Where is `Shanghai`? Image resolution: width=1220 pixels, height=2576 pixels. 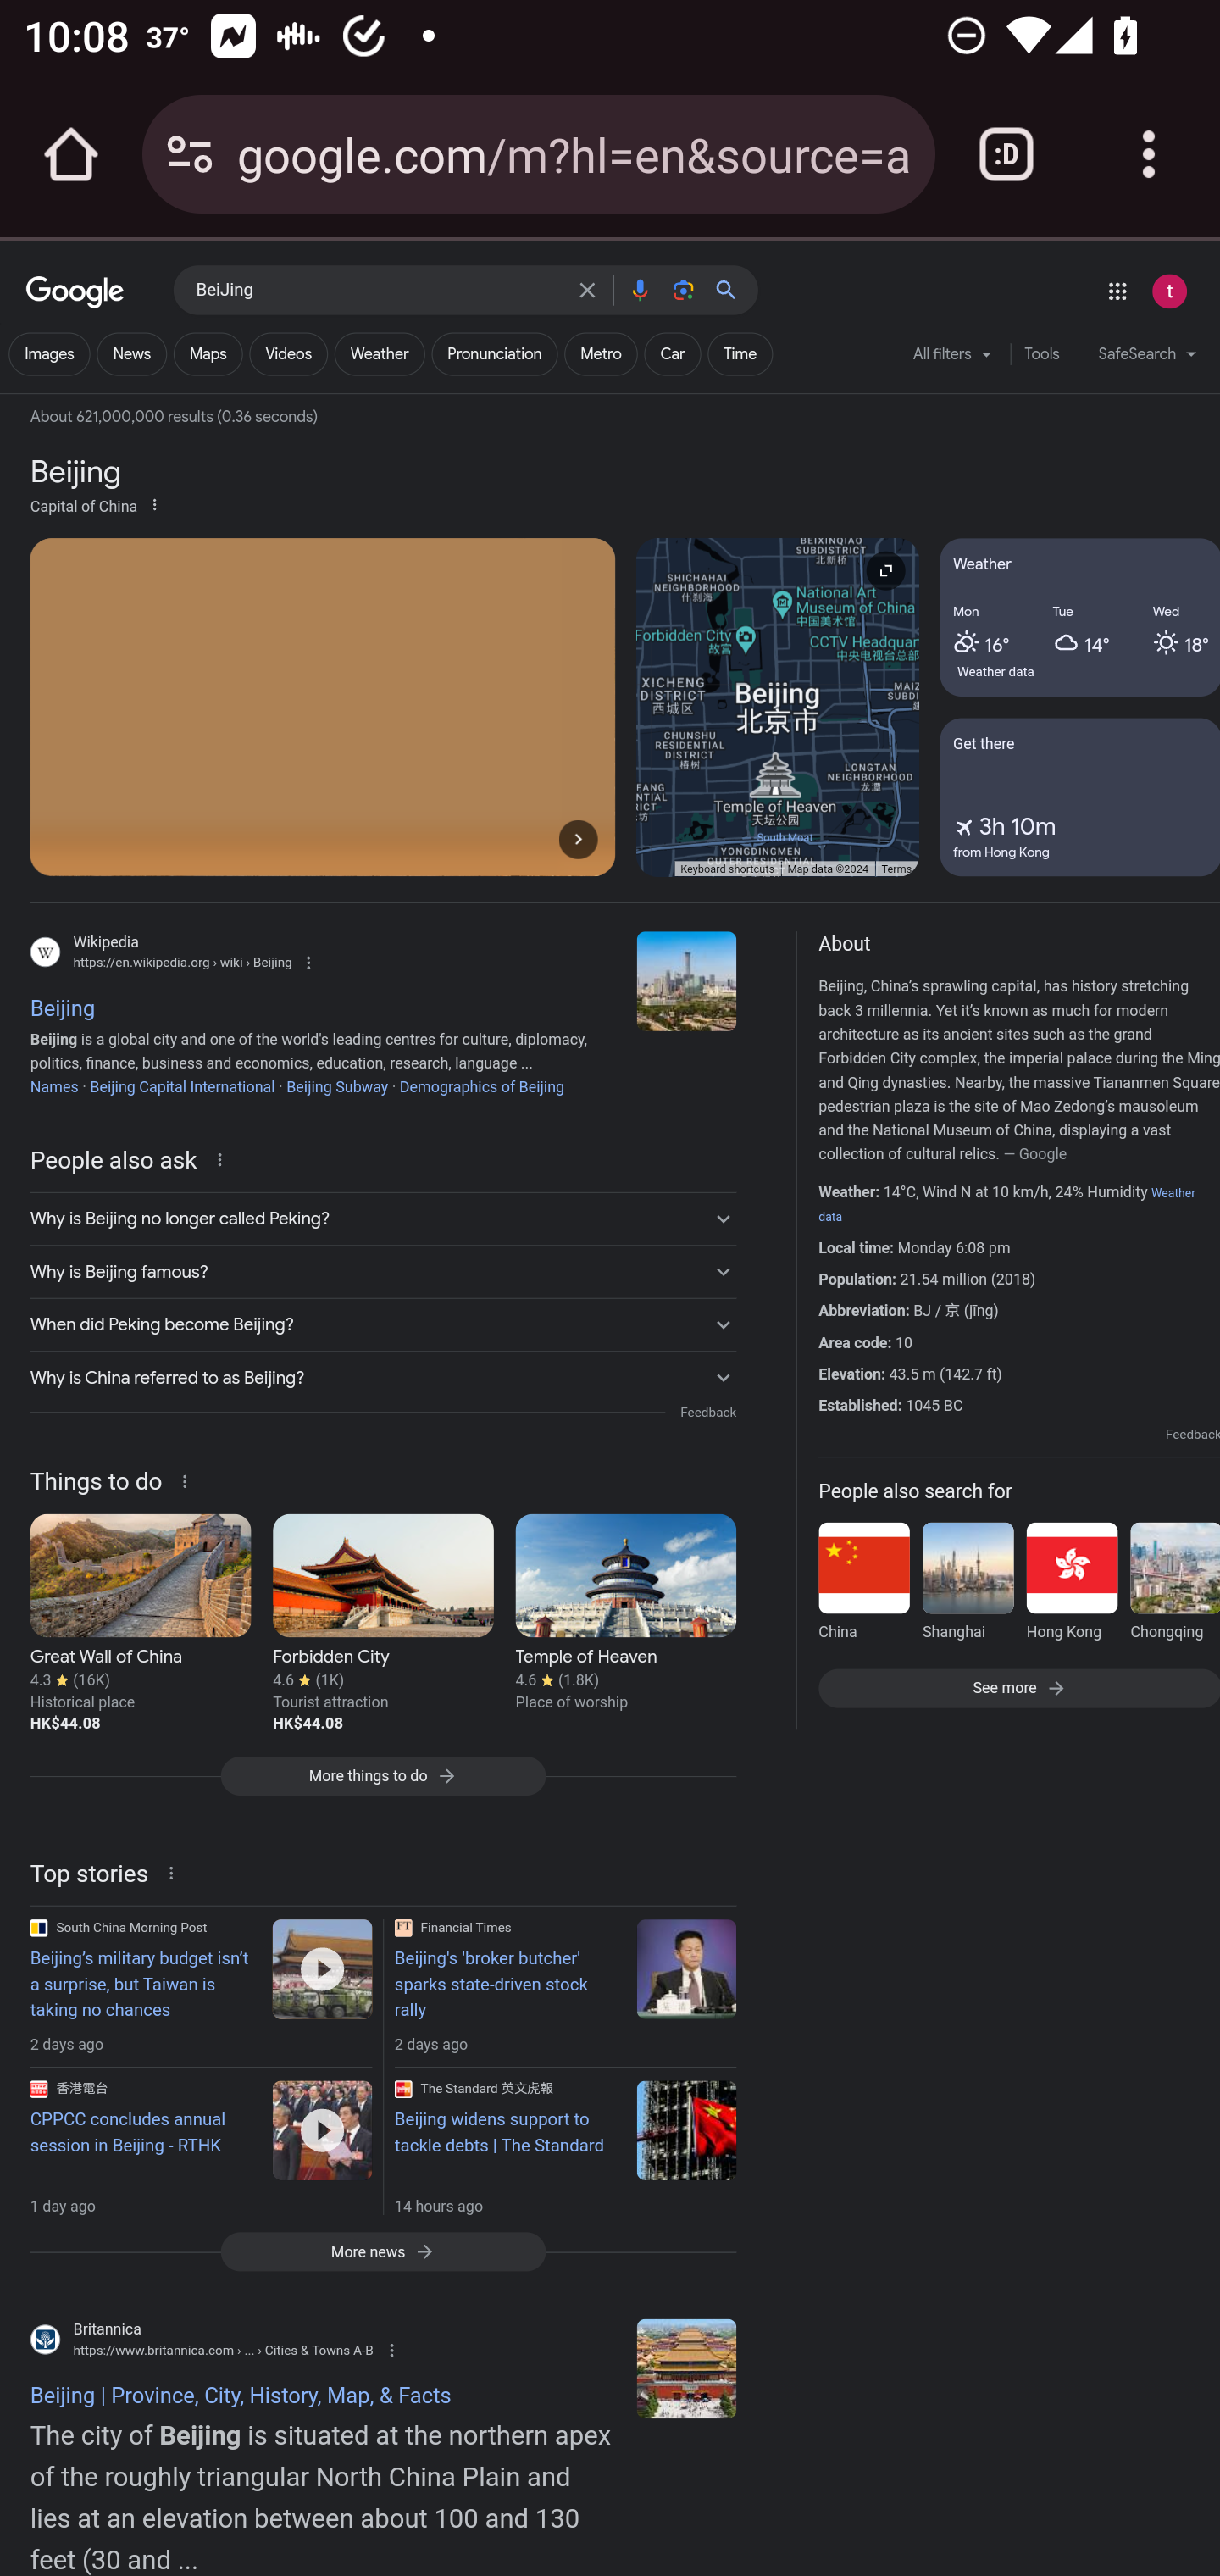 Shanghai is located at coordinates (968, 1586).